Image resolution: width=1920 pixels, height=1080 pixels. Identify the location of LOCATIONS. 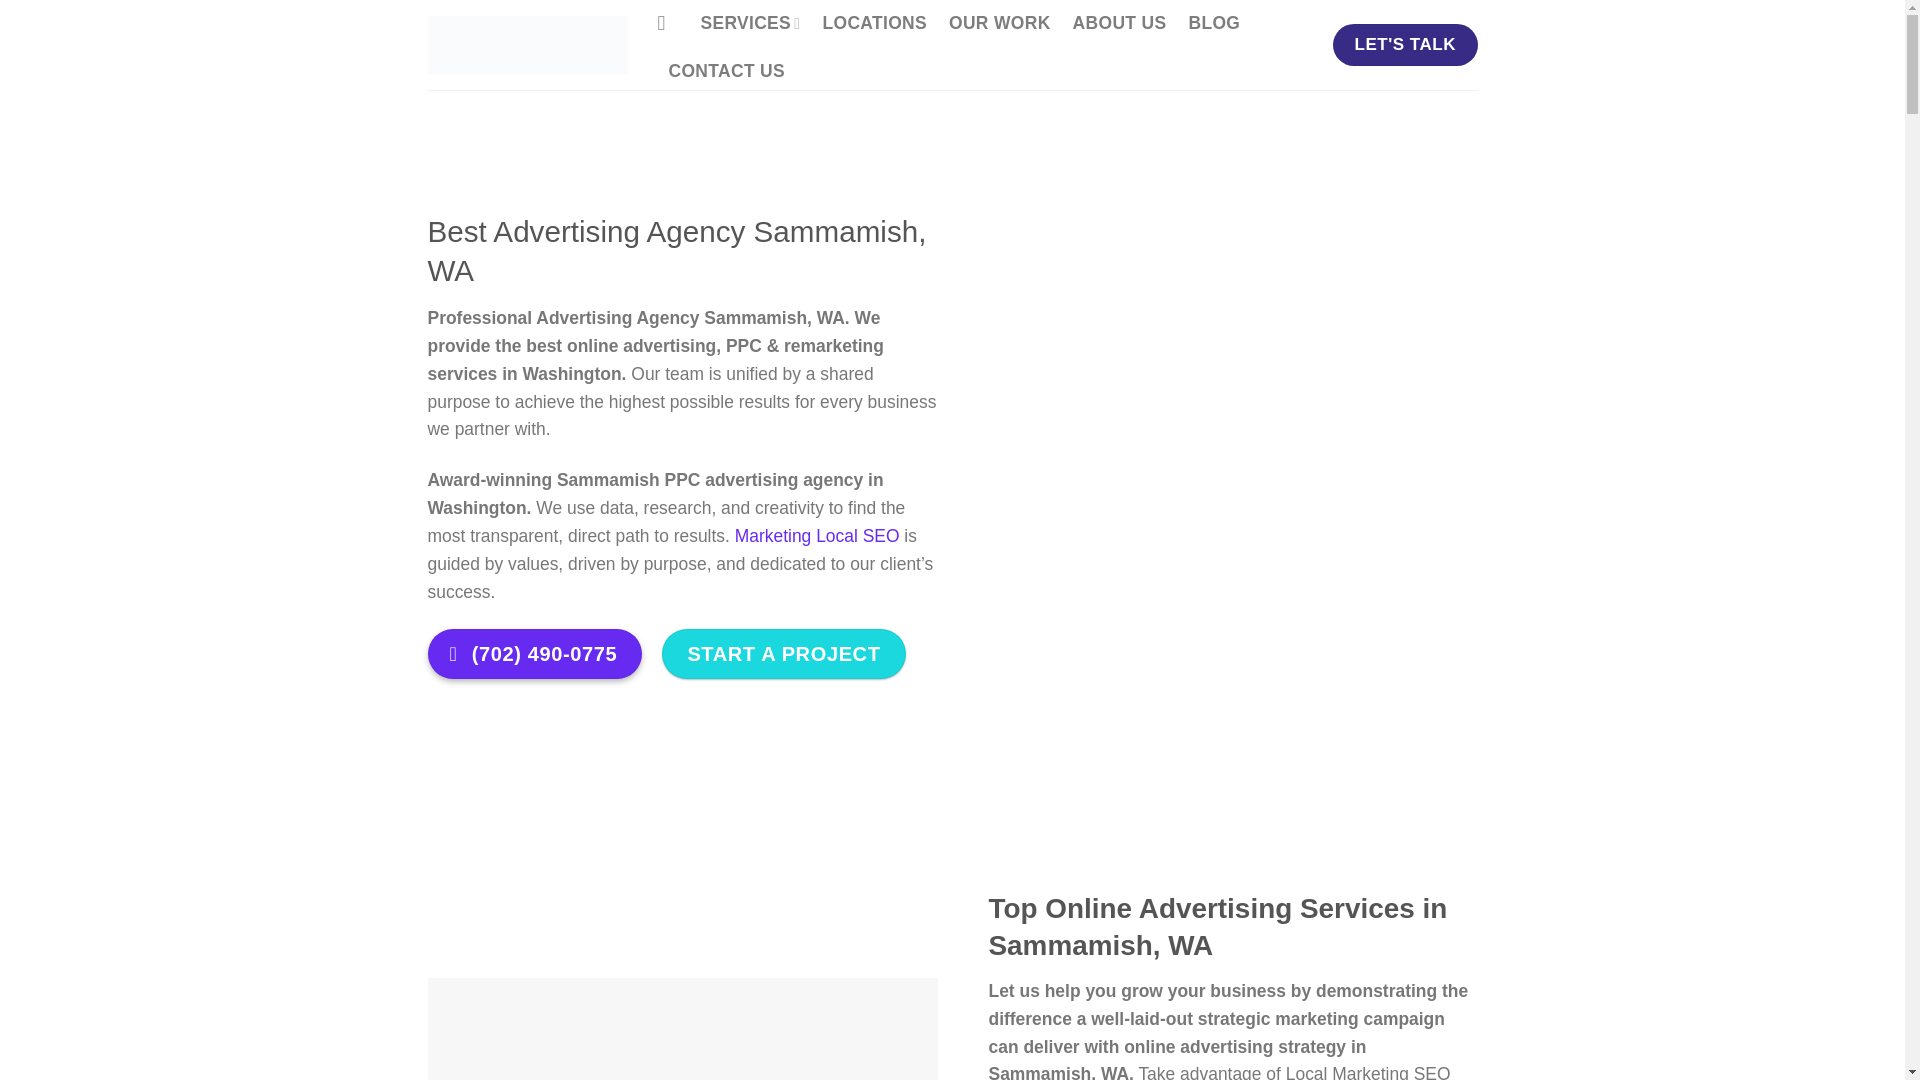
(874, 24).